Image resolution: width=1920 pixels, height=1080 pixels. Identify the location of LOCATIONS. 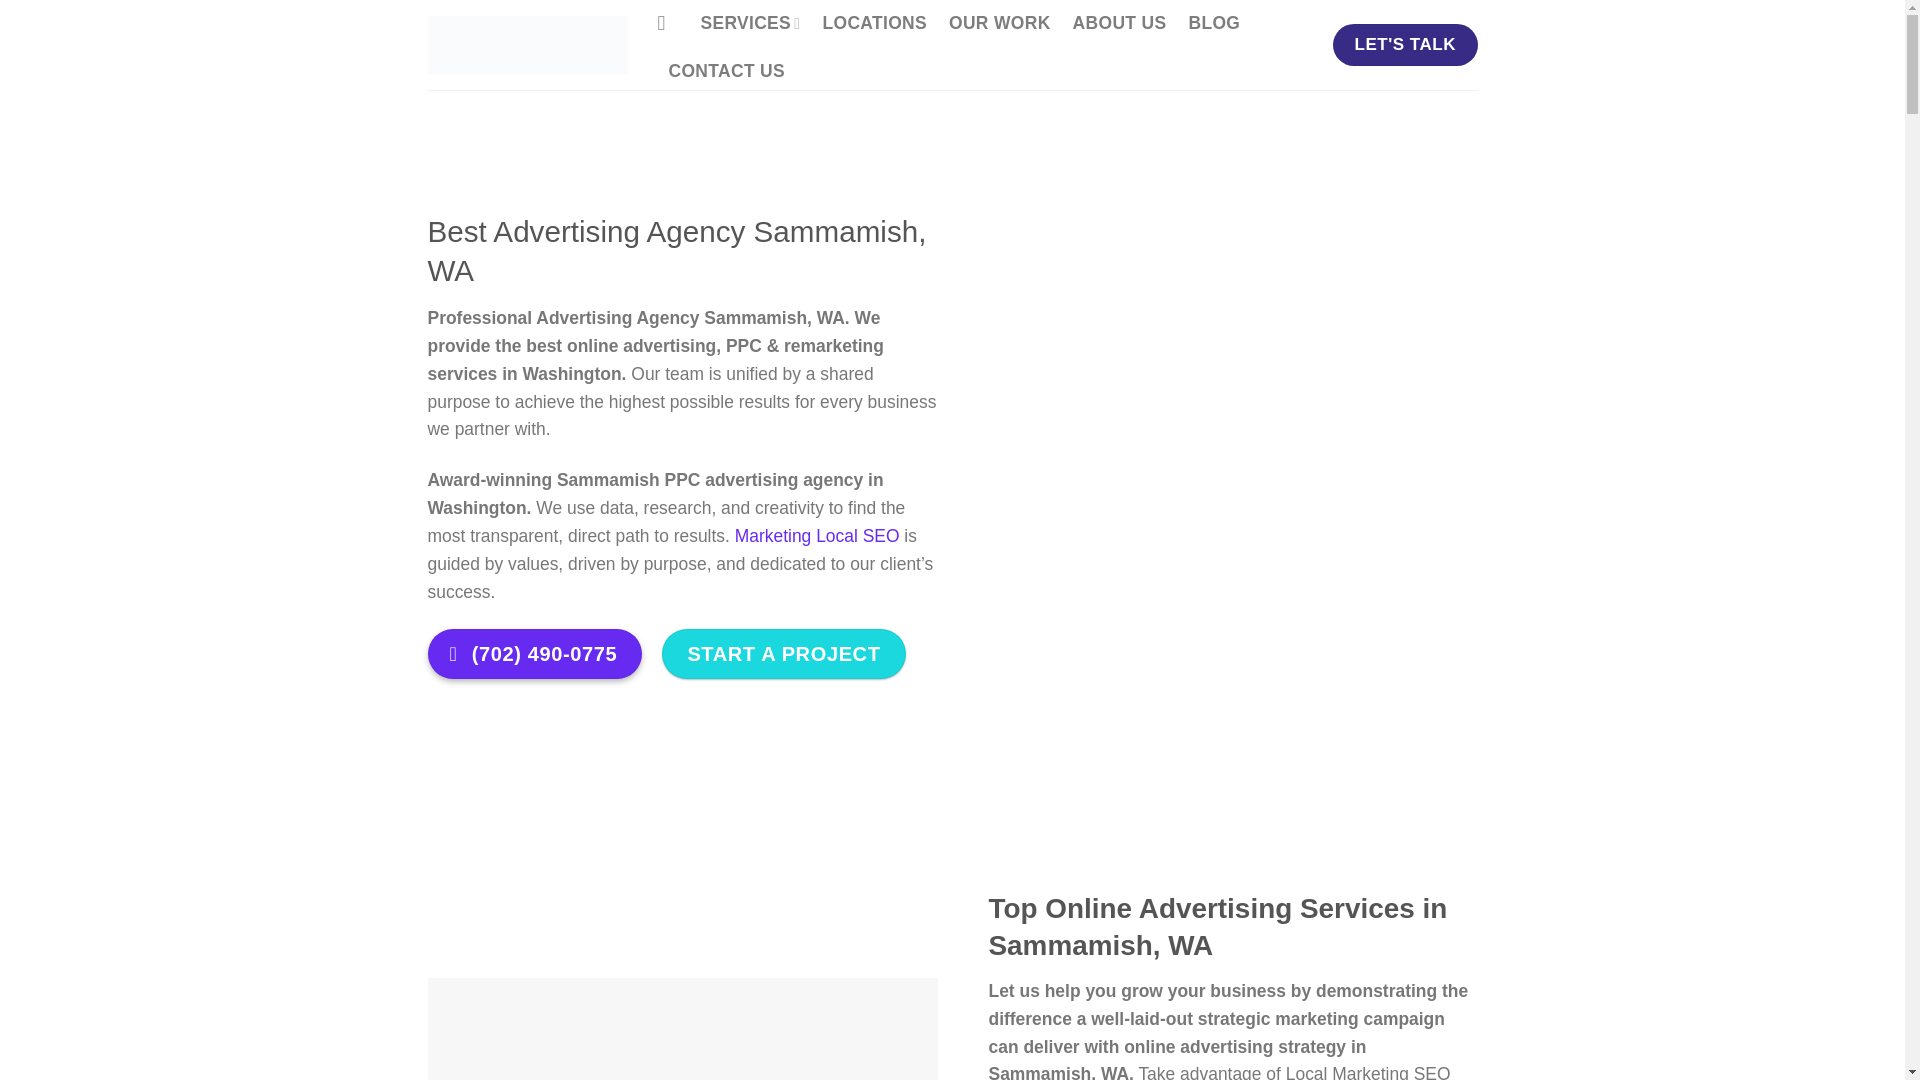
(874, 24).